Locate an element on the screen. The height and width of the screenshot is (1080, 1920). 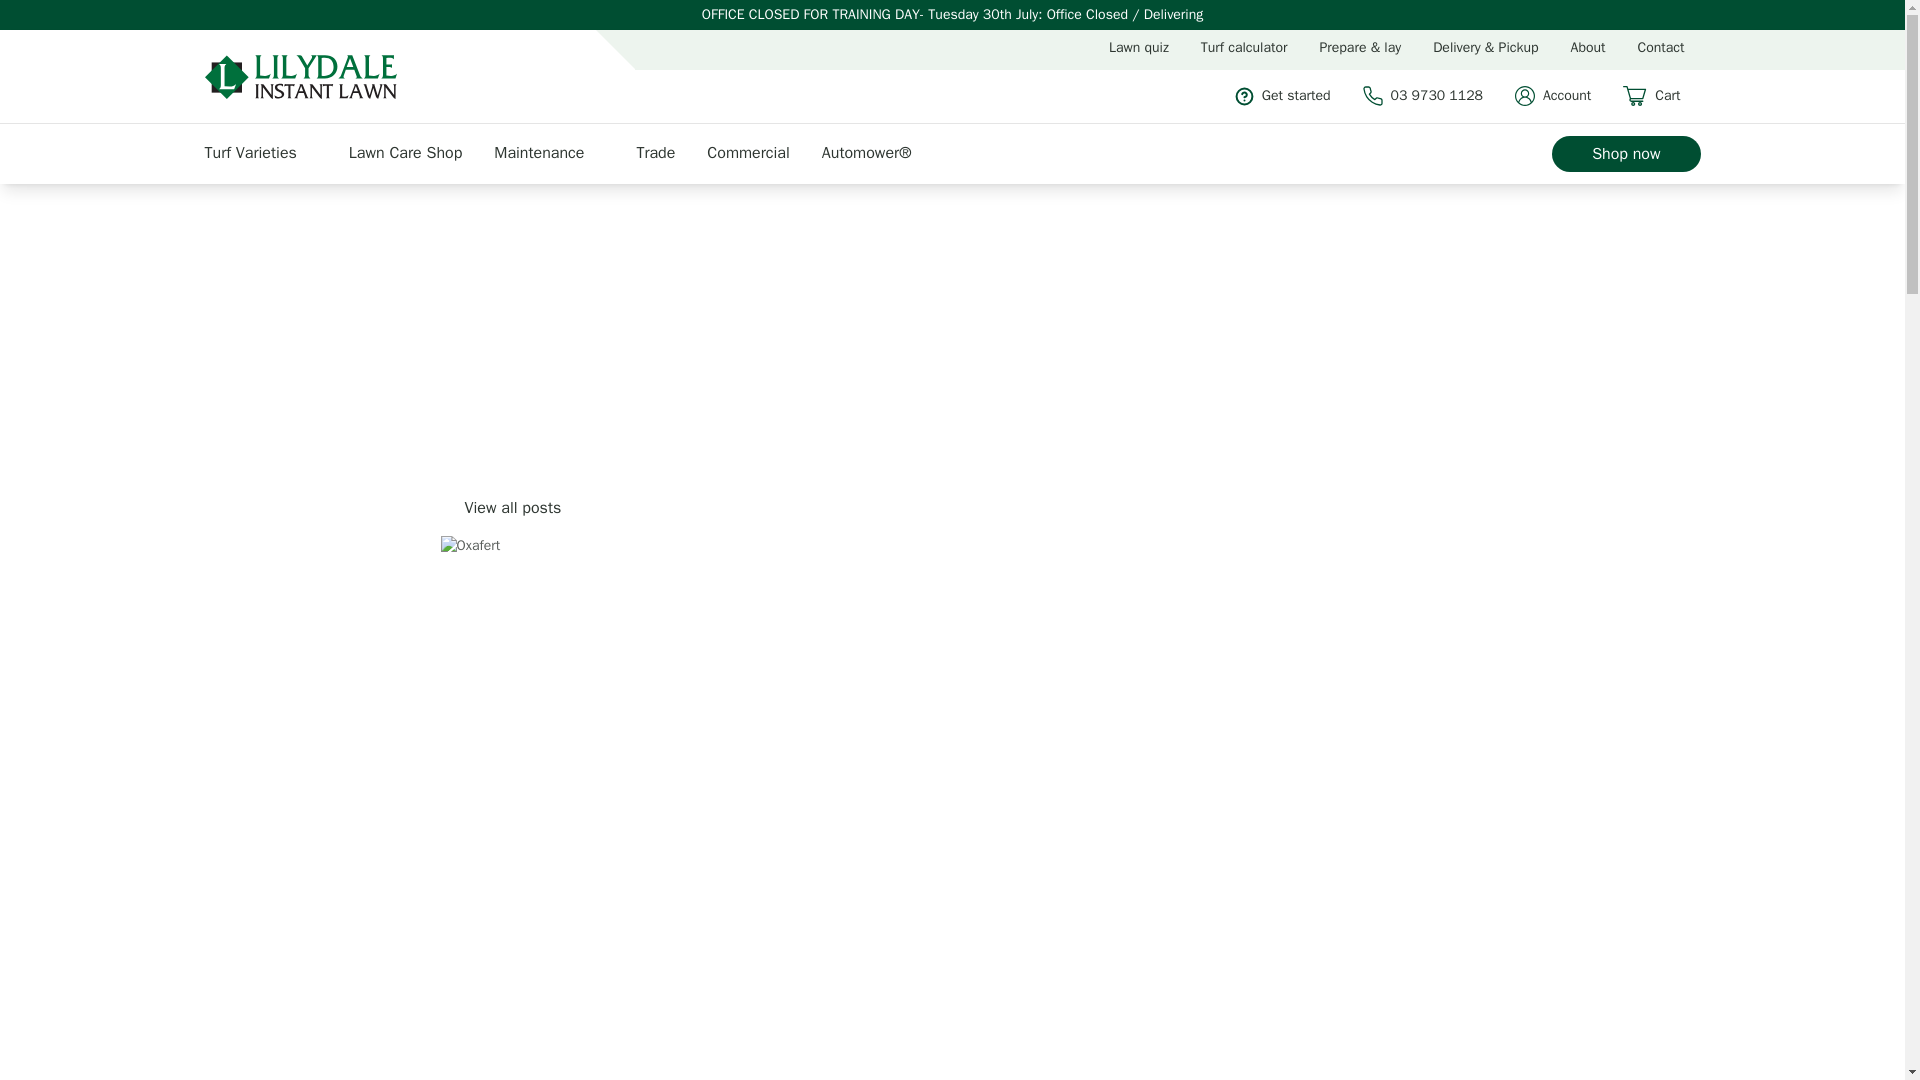
How to prepare and lay turf is located at coordinates (1360, 48).